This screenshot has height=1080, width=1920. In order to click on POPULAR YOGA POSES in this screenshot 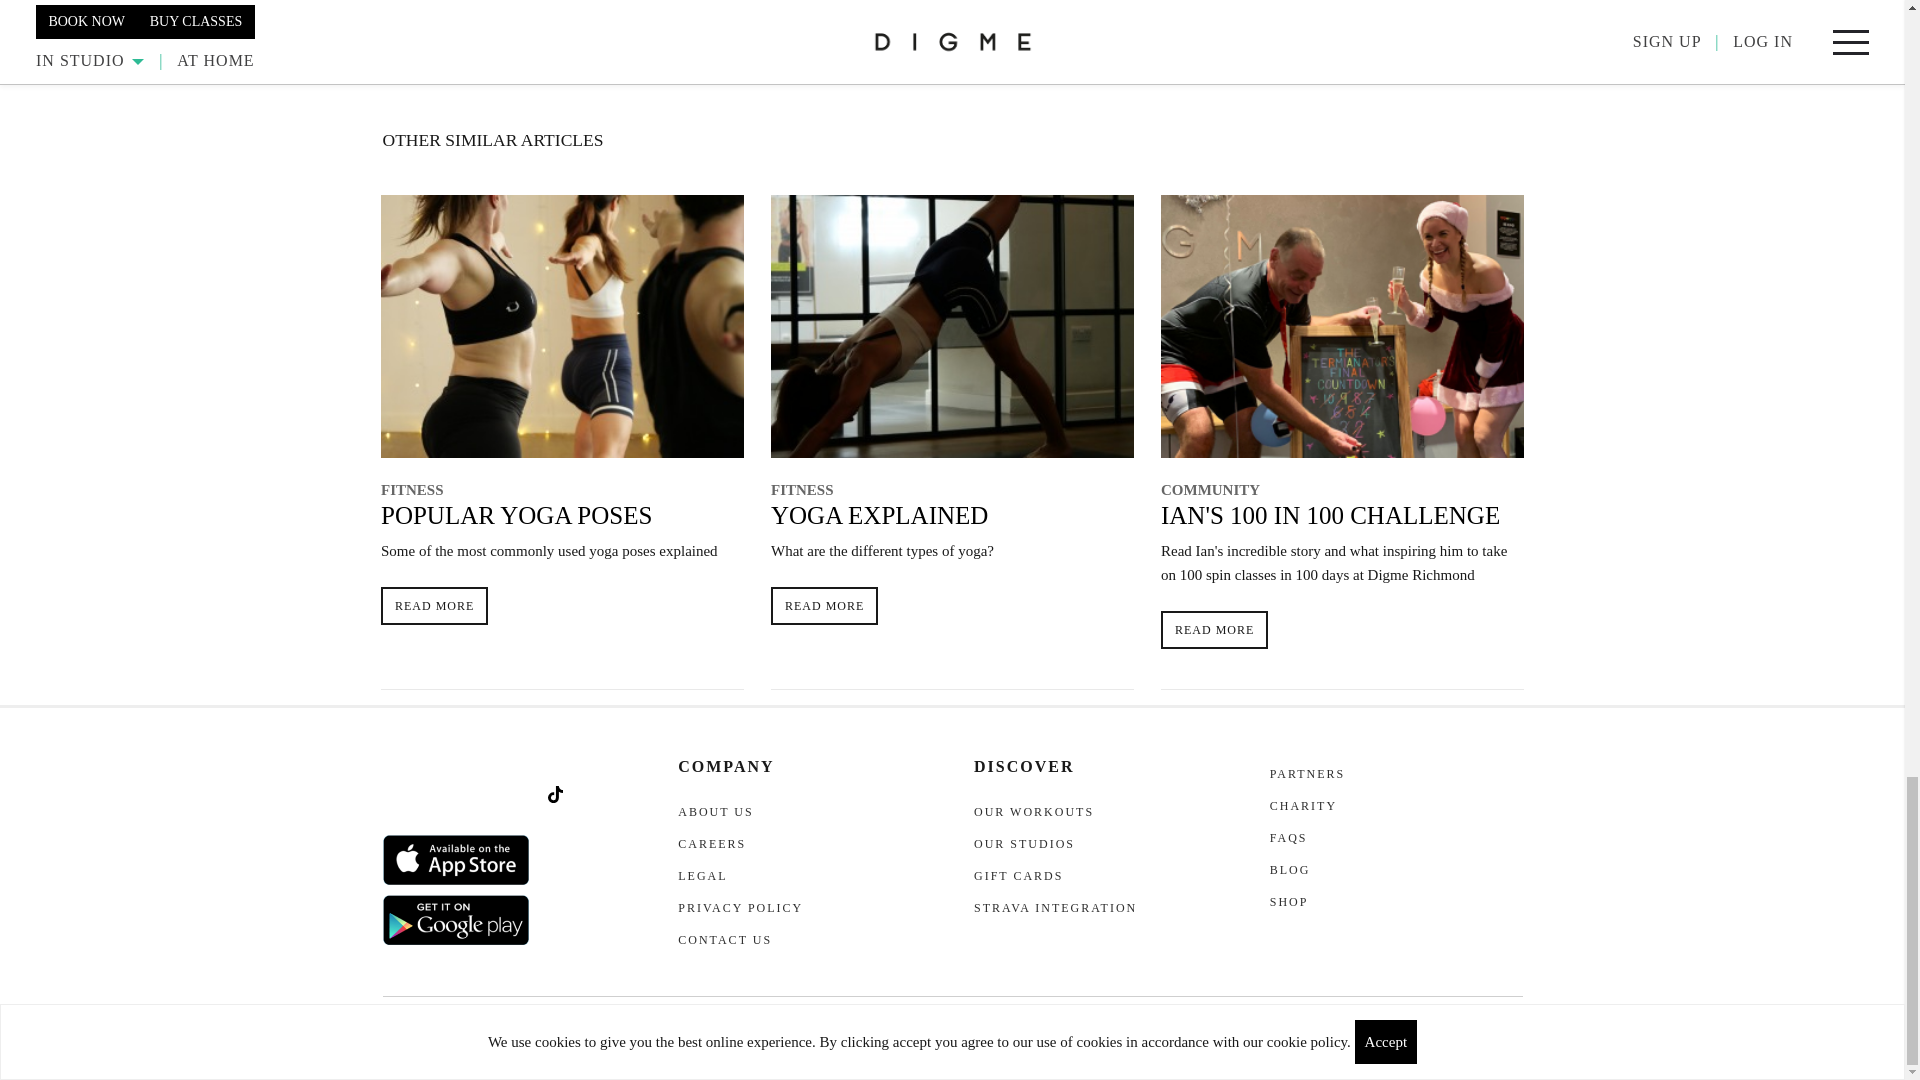, I will do `click(516, 516)`.